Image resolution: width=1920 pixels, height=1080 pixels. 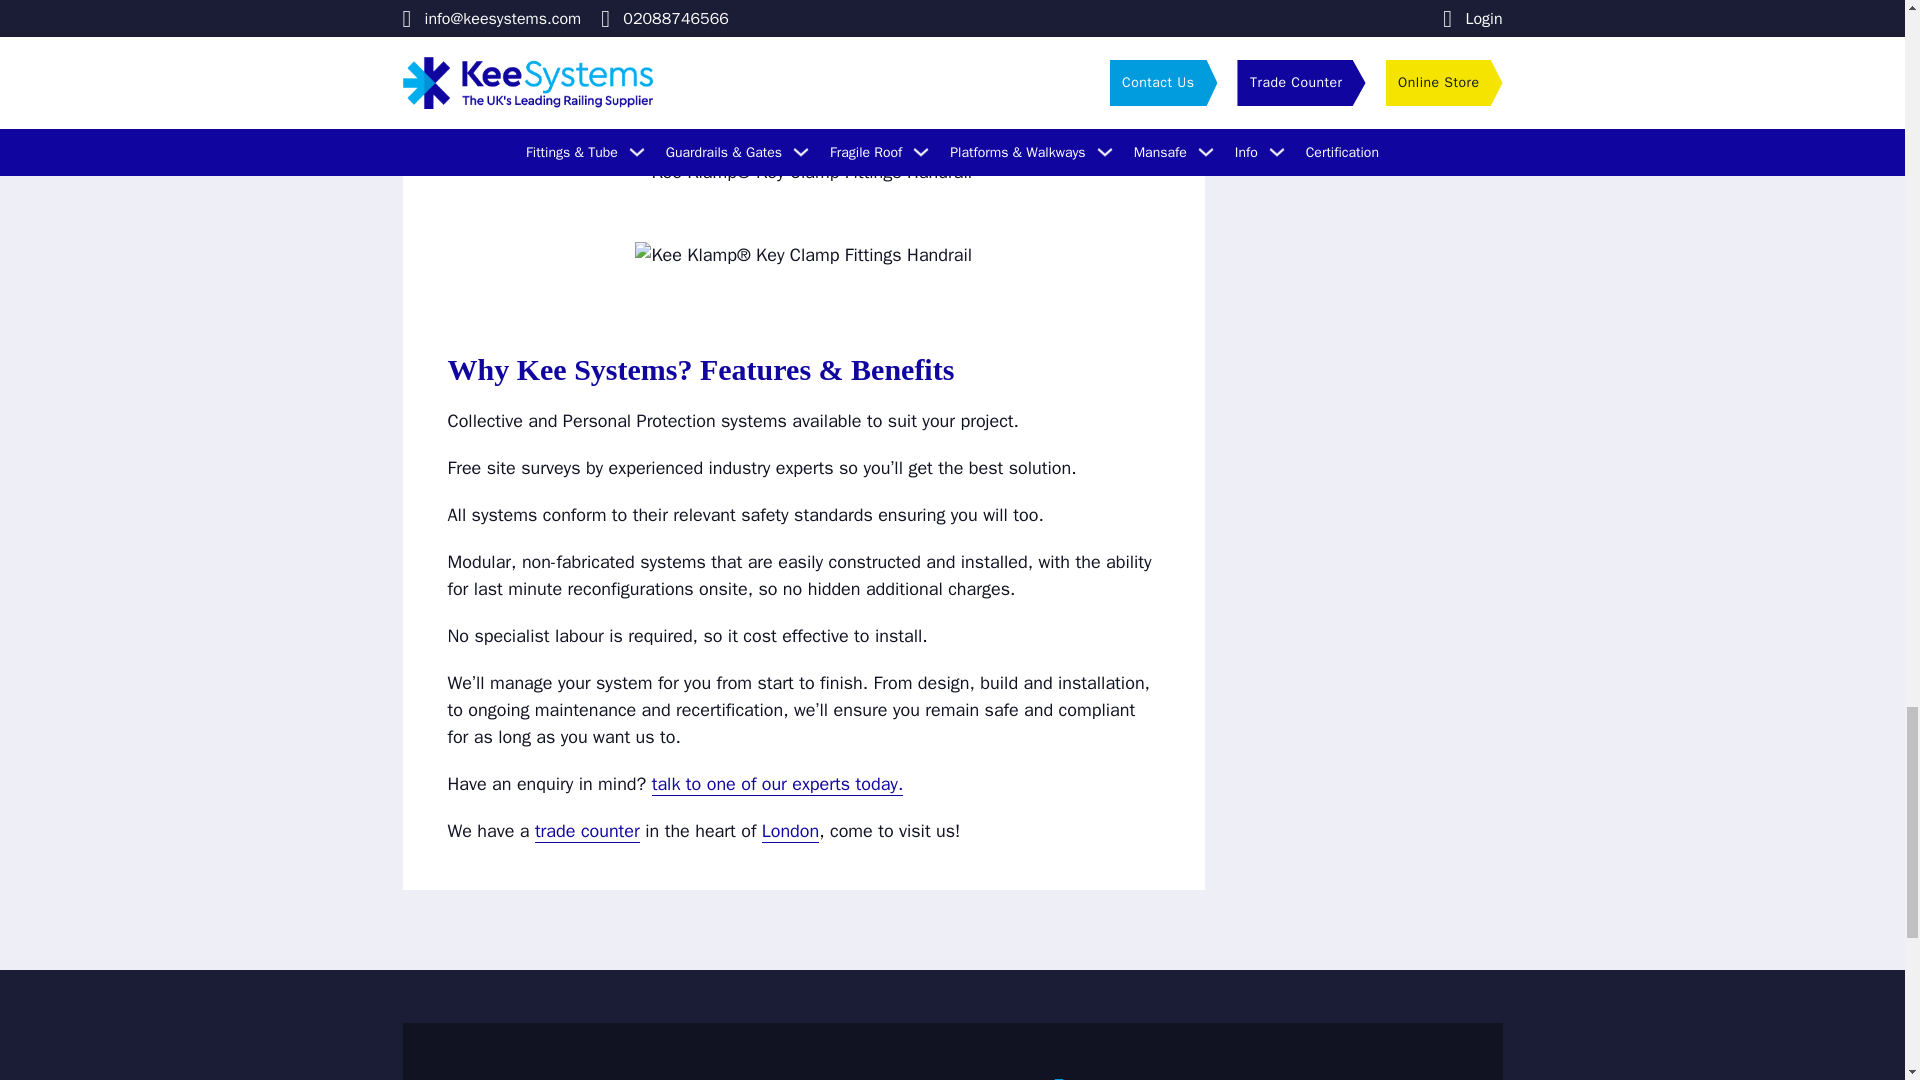 I want to click on Kee Systems: The One Stop Company for Handrails 4, so click(x=803, y=172).